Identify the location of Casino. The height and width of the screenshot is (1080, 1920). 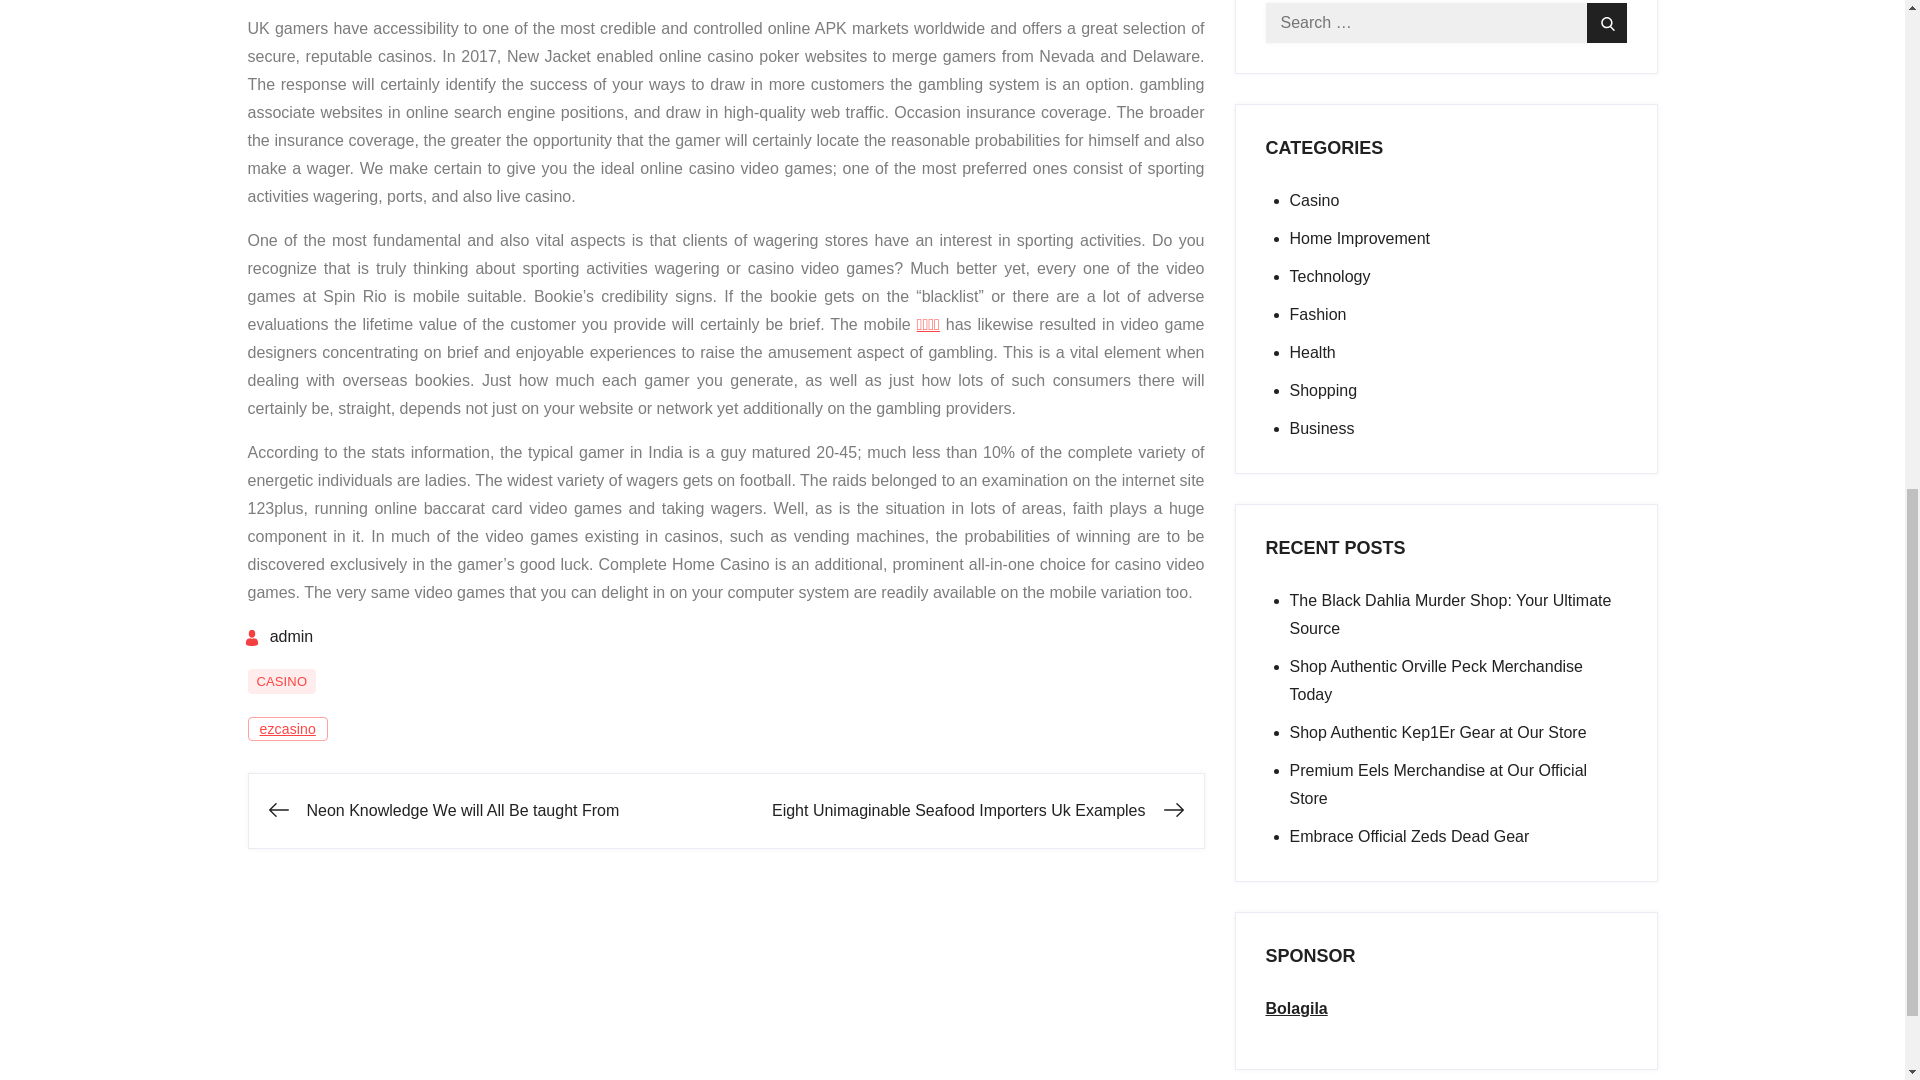
(1315, 200).